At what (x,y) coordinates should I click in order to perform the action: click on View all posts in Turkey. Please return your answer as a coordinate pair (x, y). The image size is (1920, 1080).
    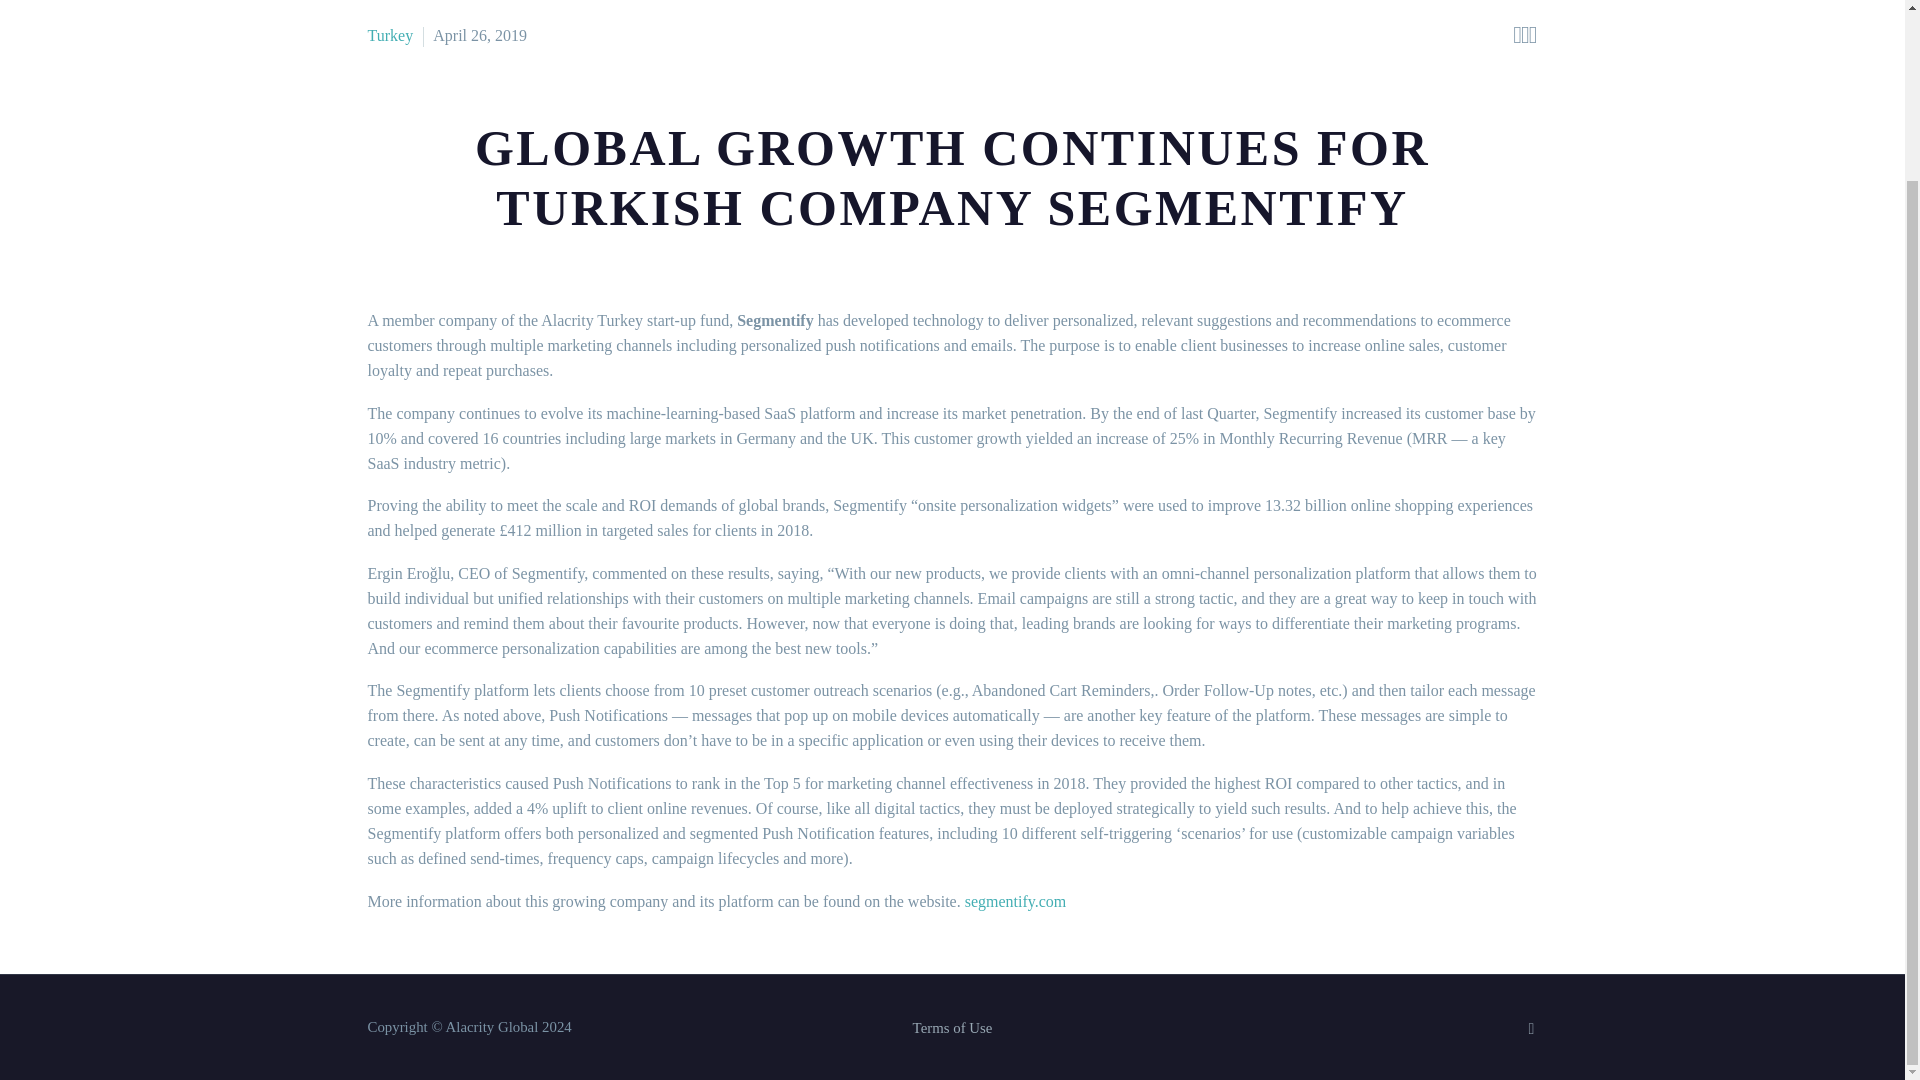
    Looking at the image, I should click on (391, 36).